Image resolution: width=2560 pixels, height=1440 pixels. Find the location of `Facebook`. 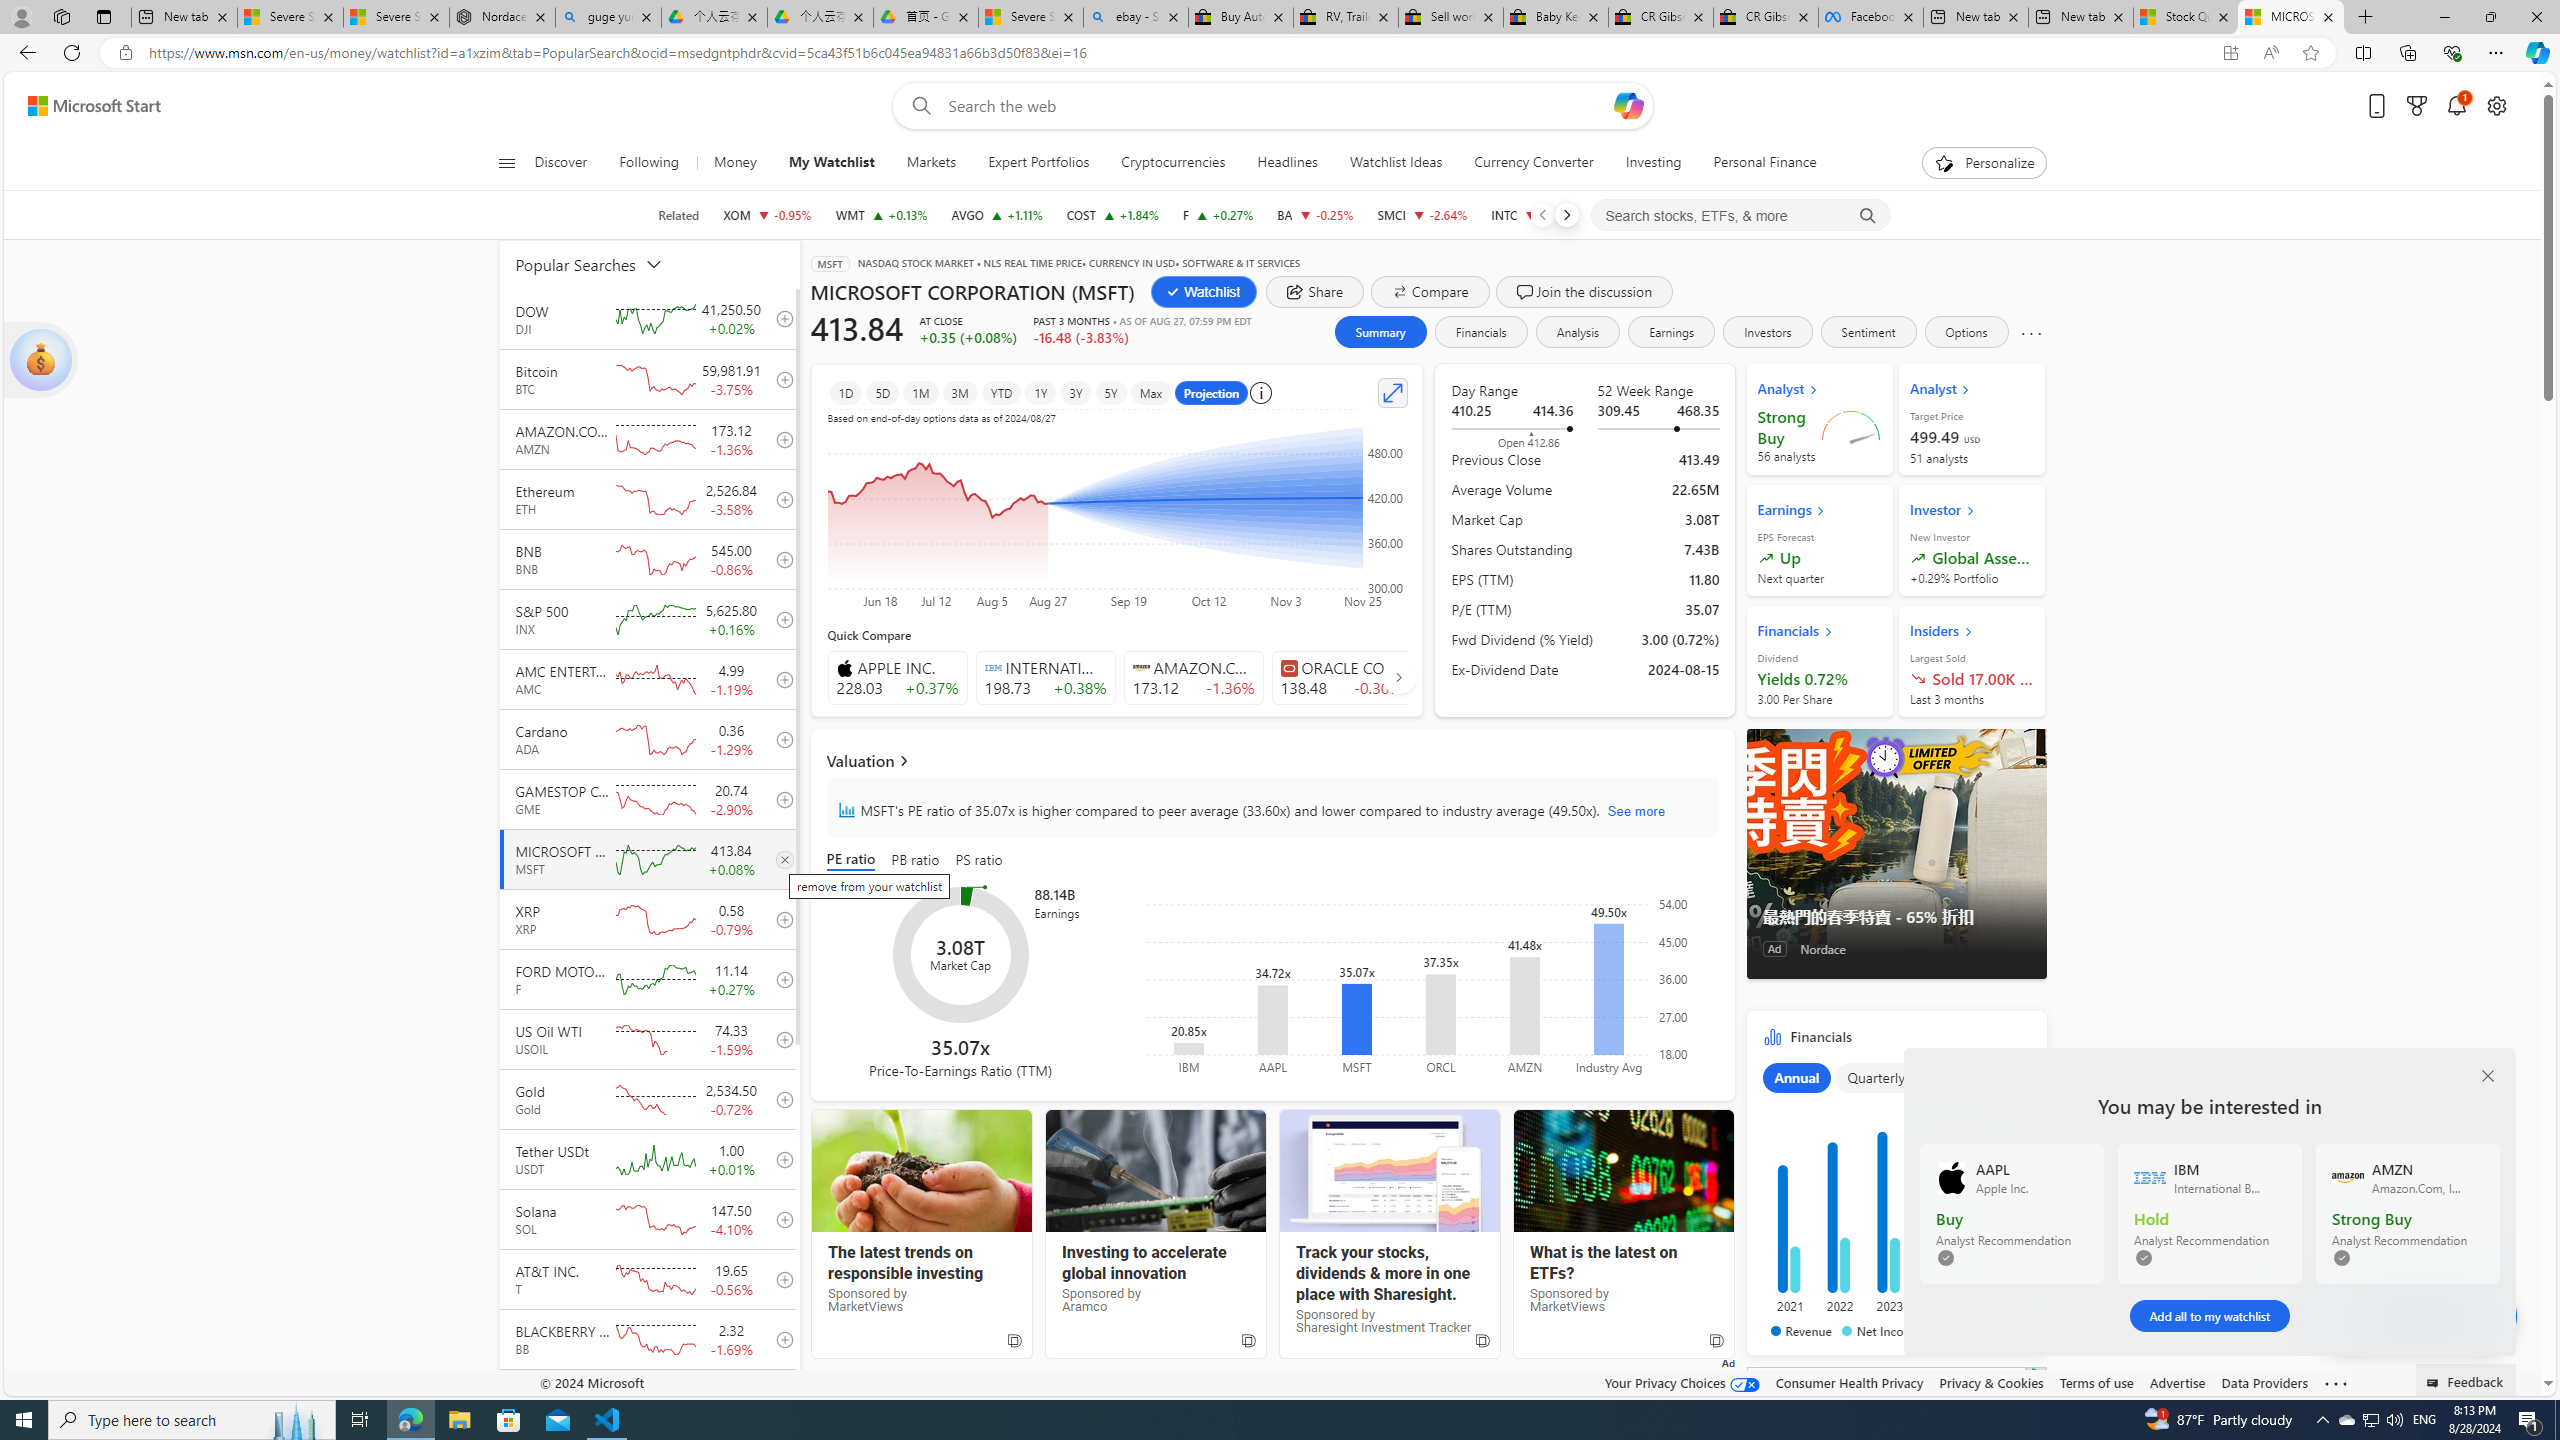

Facebook is located at coordinates (1870, 17).